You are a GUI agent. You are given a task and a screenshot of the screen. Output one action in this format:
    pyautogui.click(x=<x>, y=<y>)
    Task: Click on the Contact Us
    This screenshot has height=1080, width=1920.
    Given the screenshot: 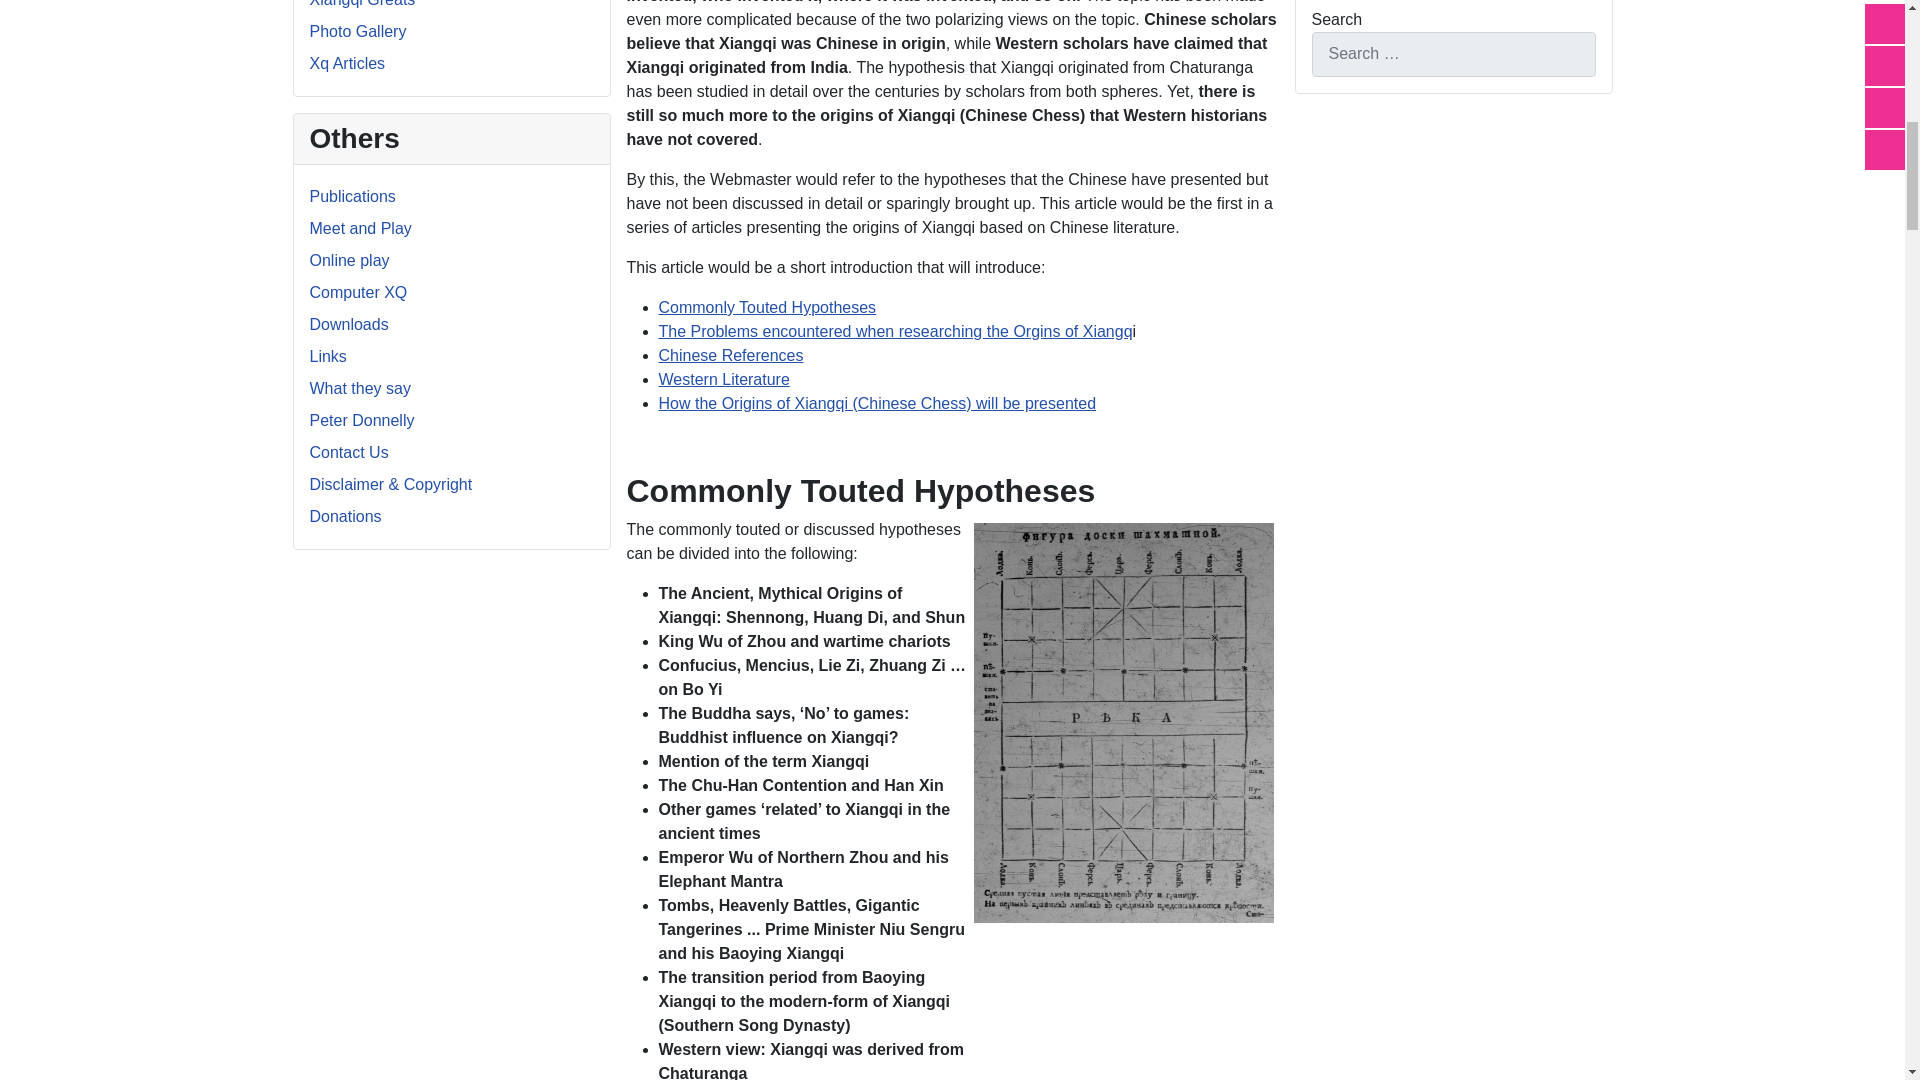 What is the action you would take?
    pyautogui.click(x=349, y=452)
    